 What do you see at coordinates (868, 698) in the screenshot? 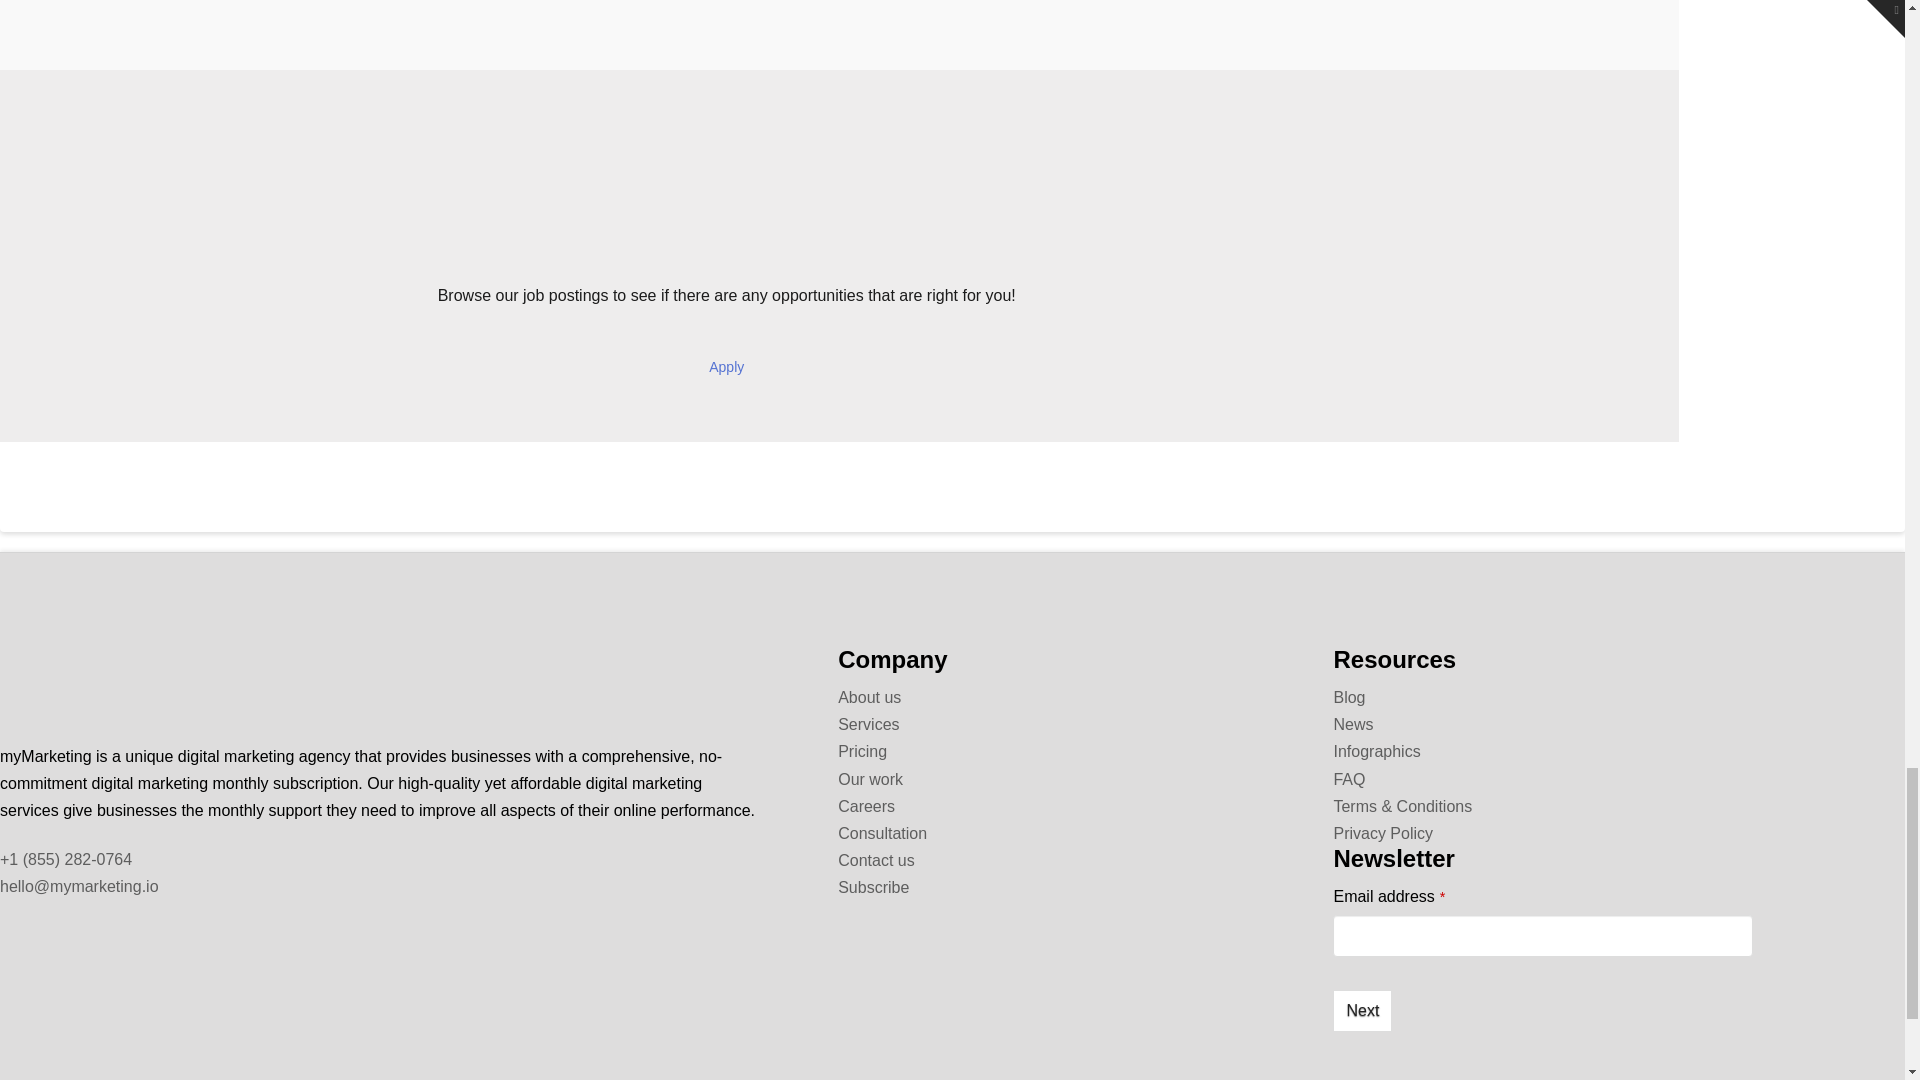
I see `About us` at bounding box center [868, 698].